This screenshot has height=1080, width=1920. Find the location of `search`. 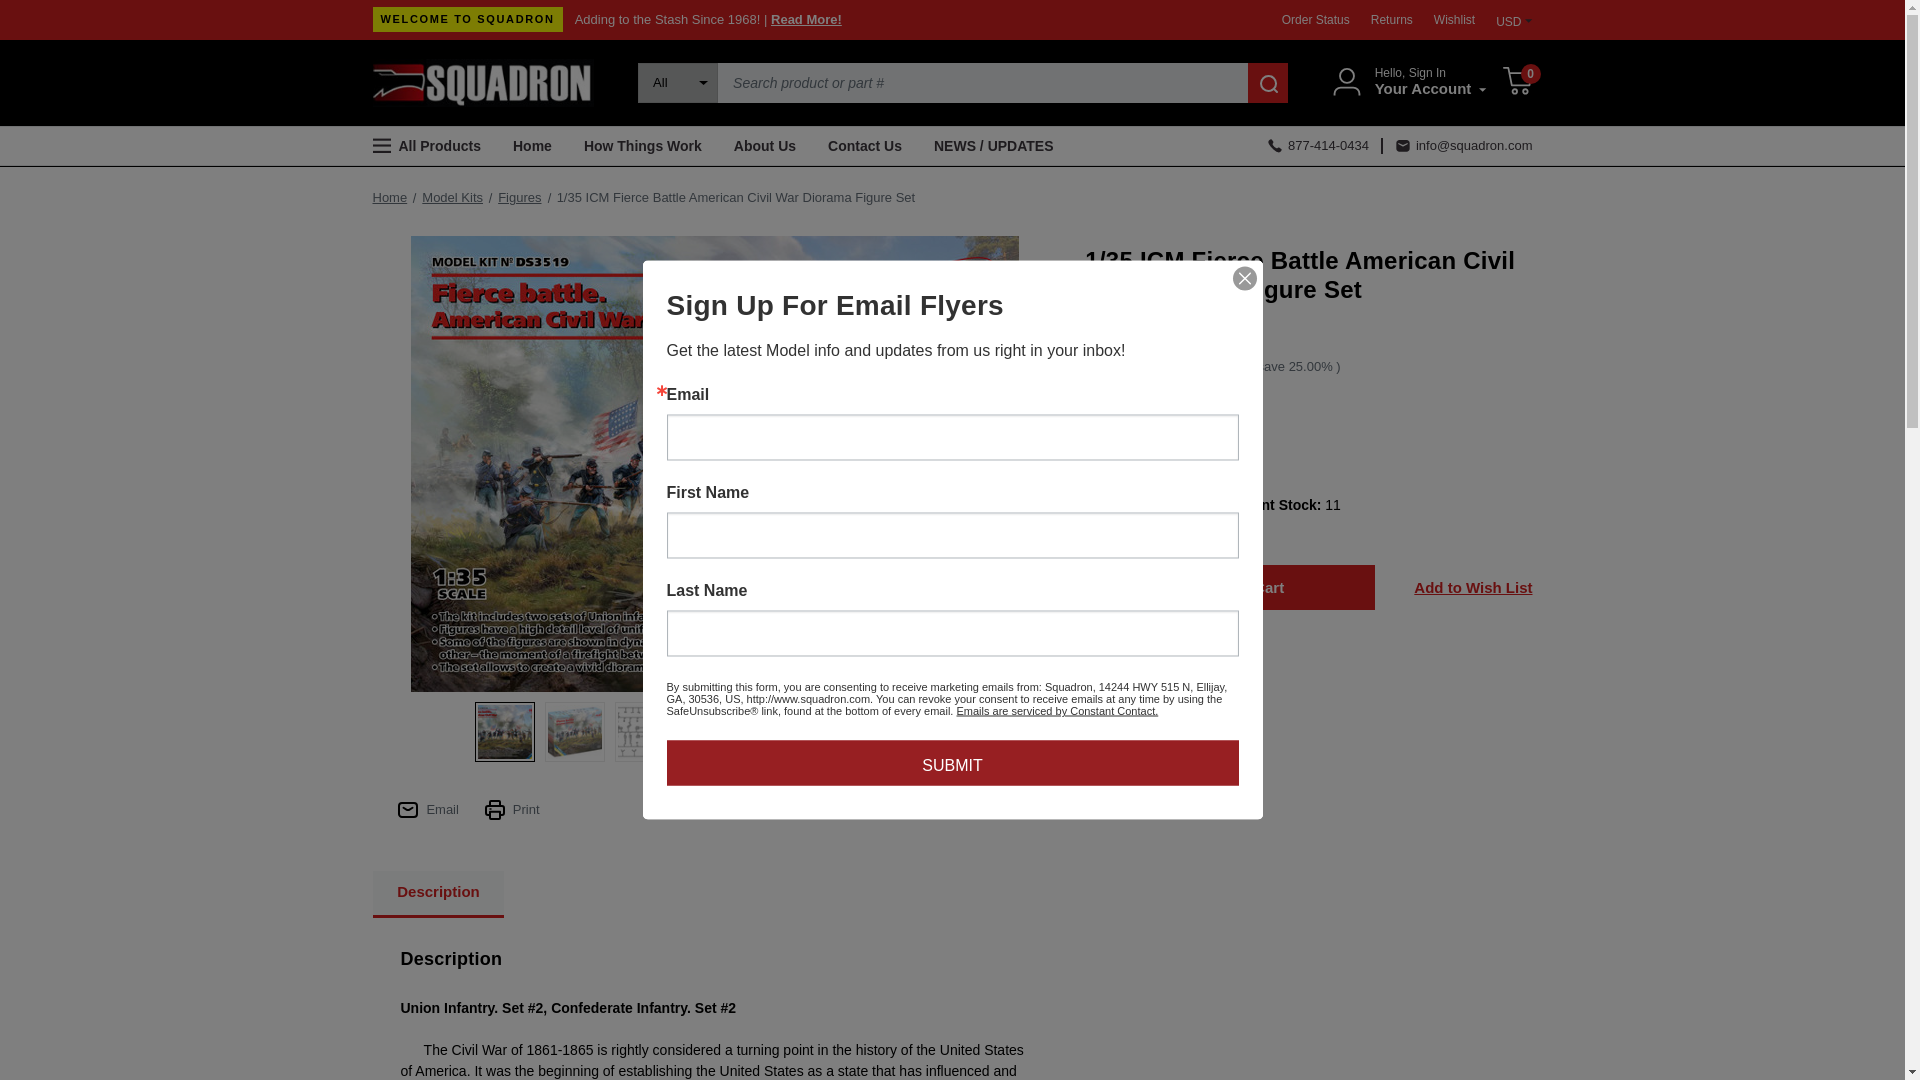

search is located at coordinates (1268, 82).